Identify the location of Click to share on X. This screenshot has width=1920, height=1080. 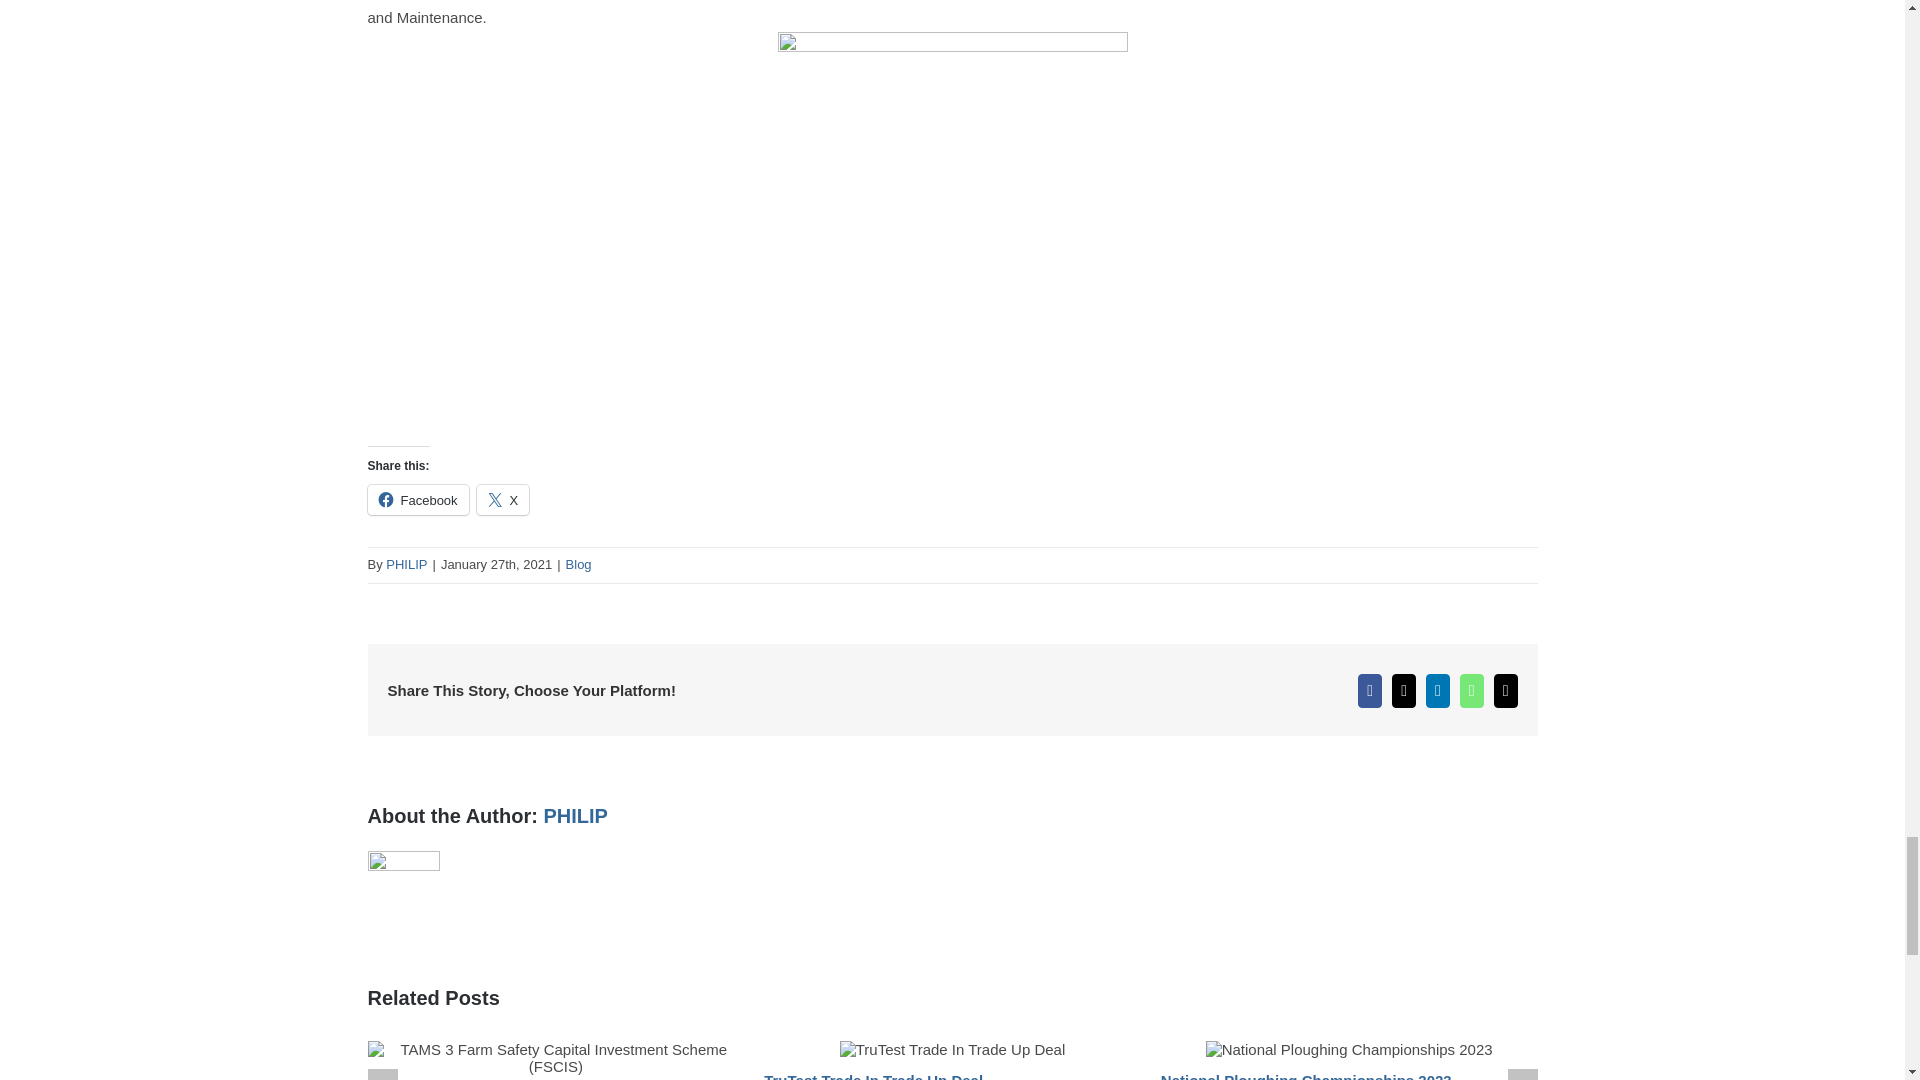
(502, 500).